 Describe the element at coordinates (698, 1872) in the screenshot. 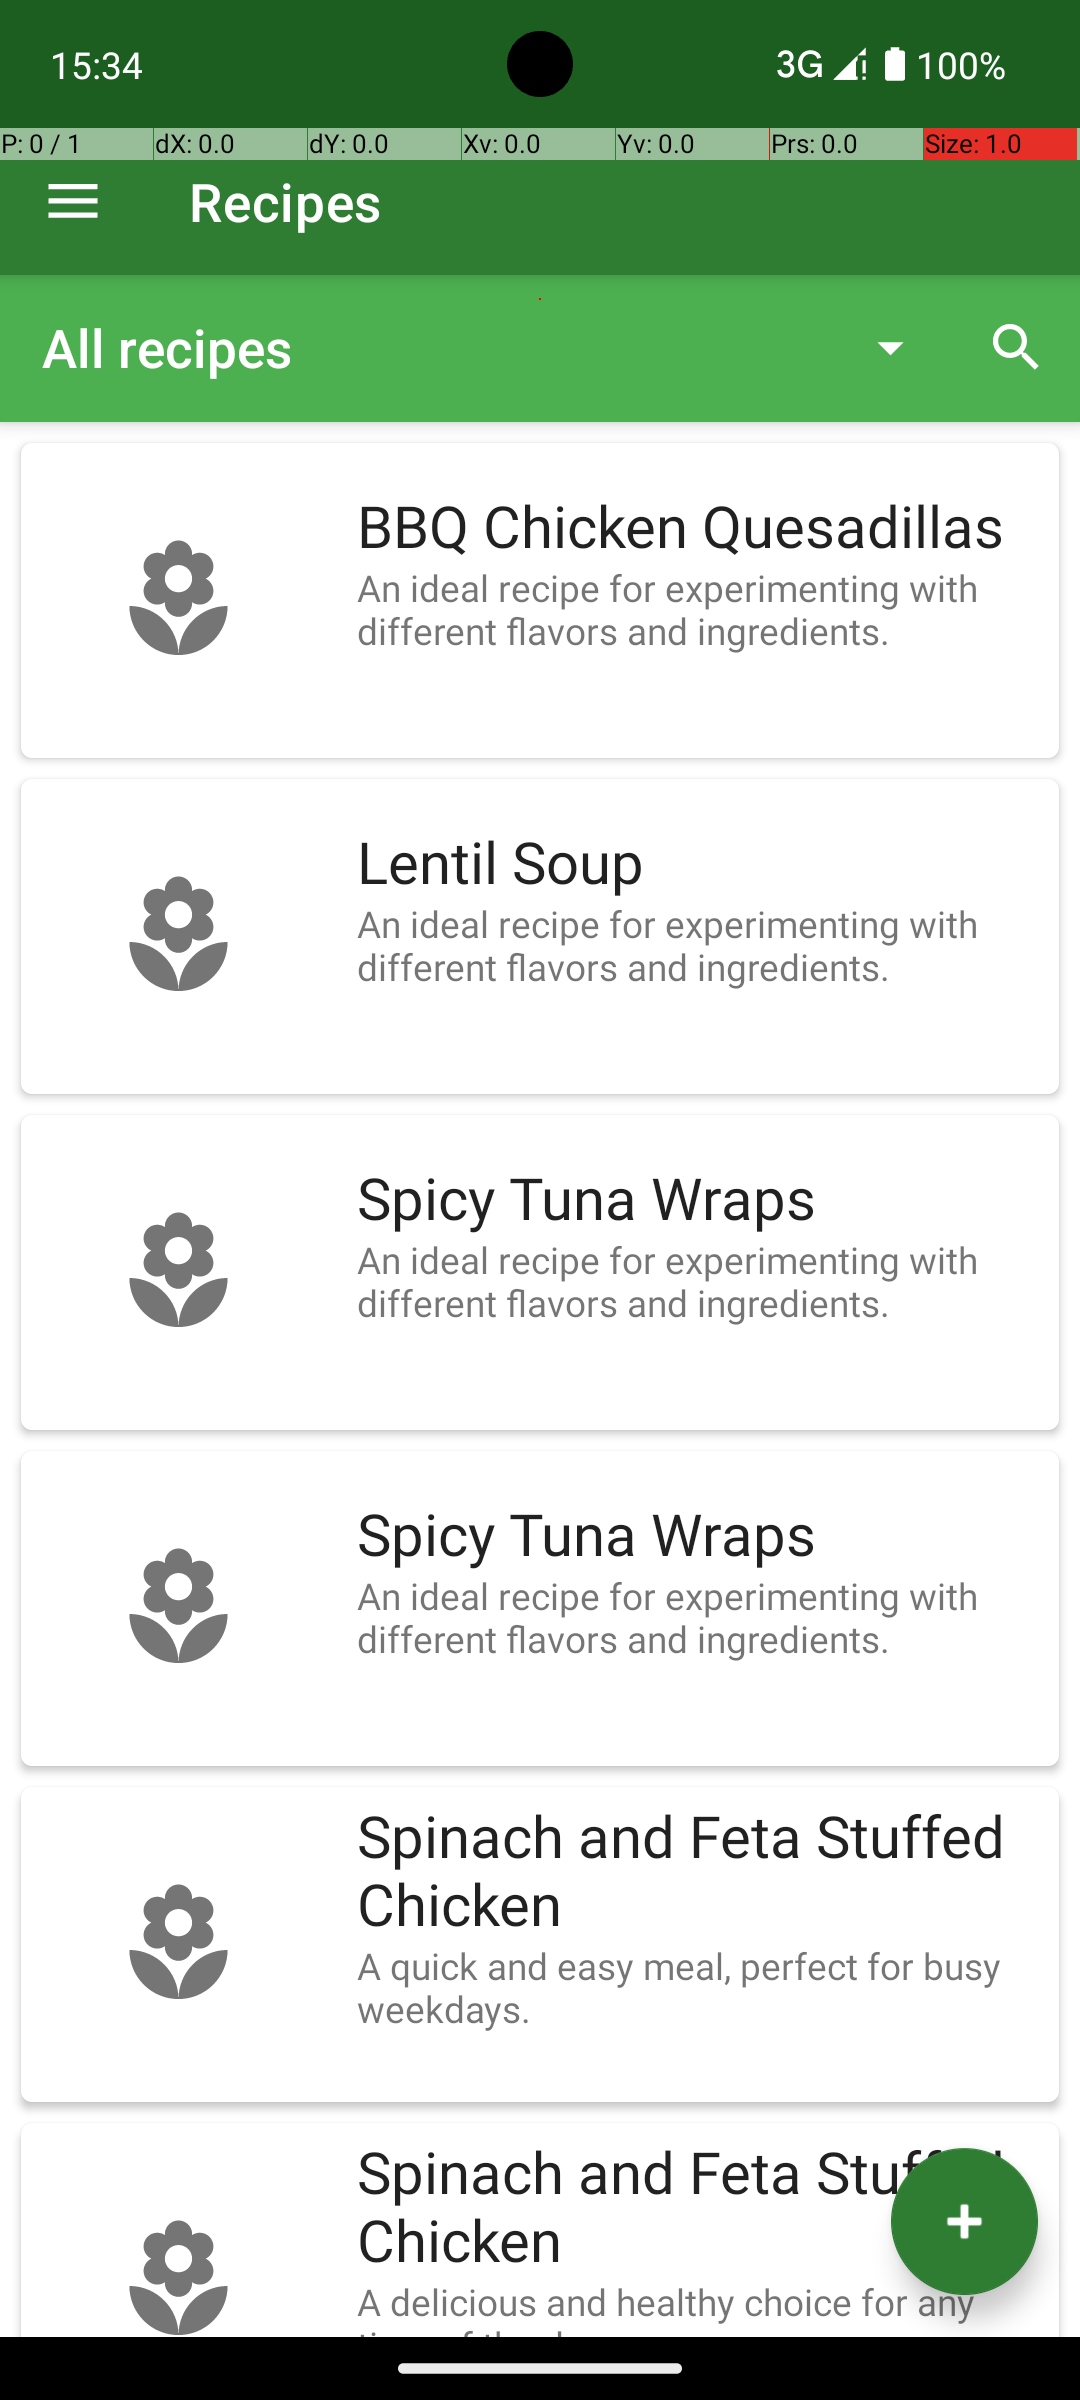

I see `Spinach and Feta Stuffed Chicken` at that location.